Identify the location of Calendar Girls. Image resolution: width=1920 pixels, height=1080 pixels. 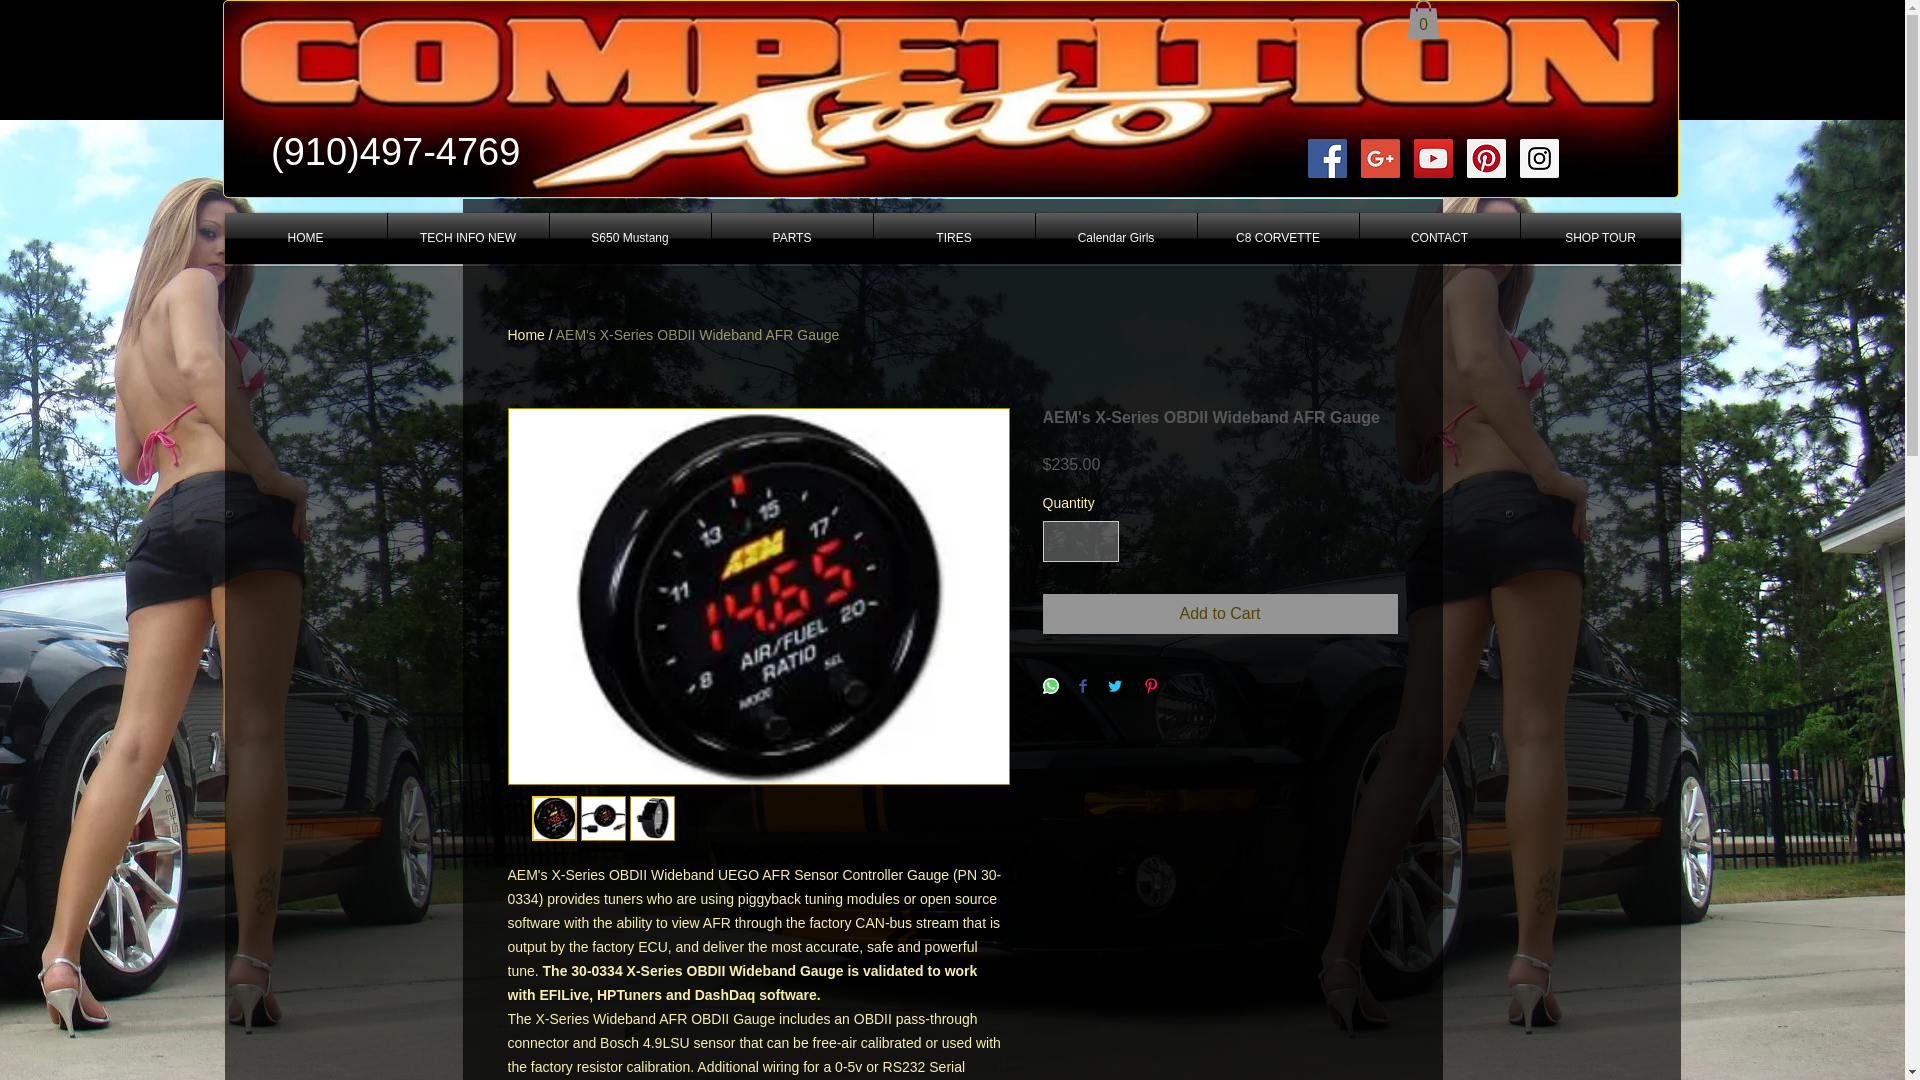
(1116, 238).